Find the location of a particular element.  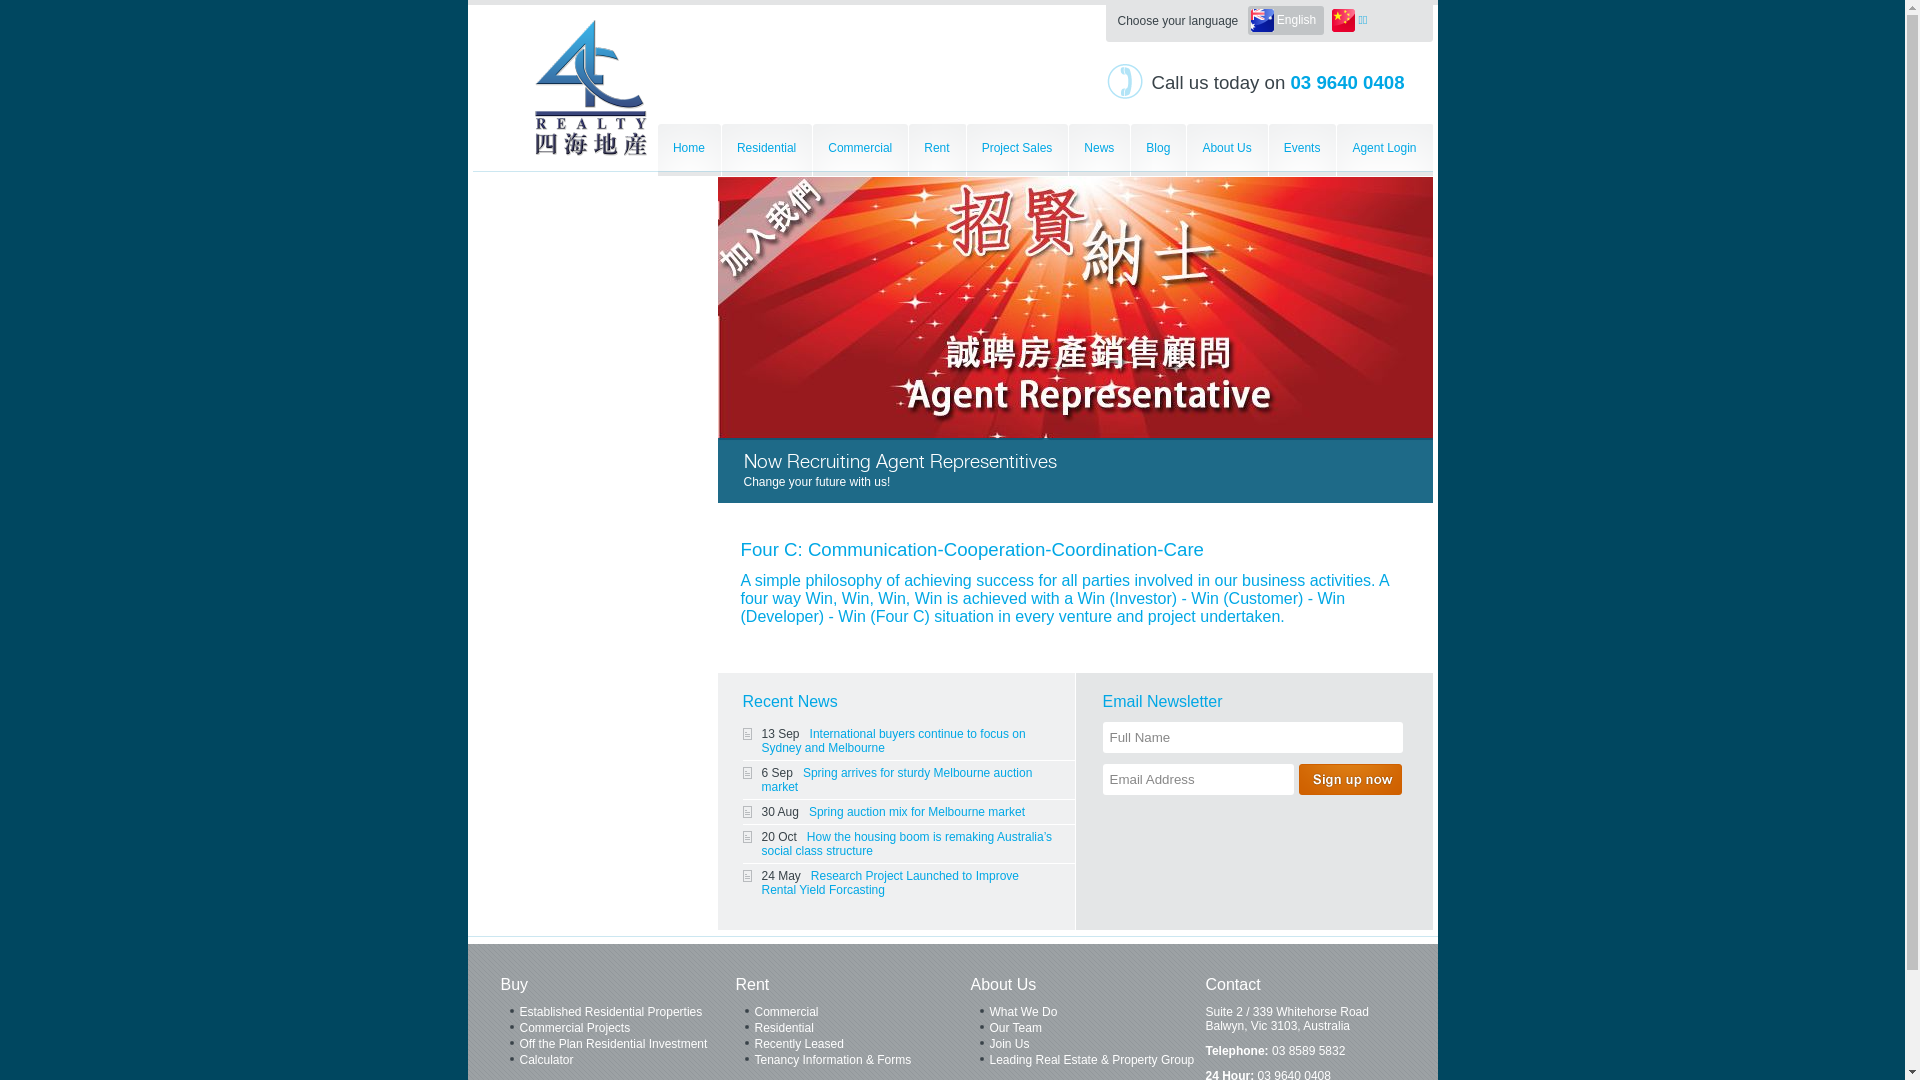

Commercial Projects is located at coordinates (618, 1029).